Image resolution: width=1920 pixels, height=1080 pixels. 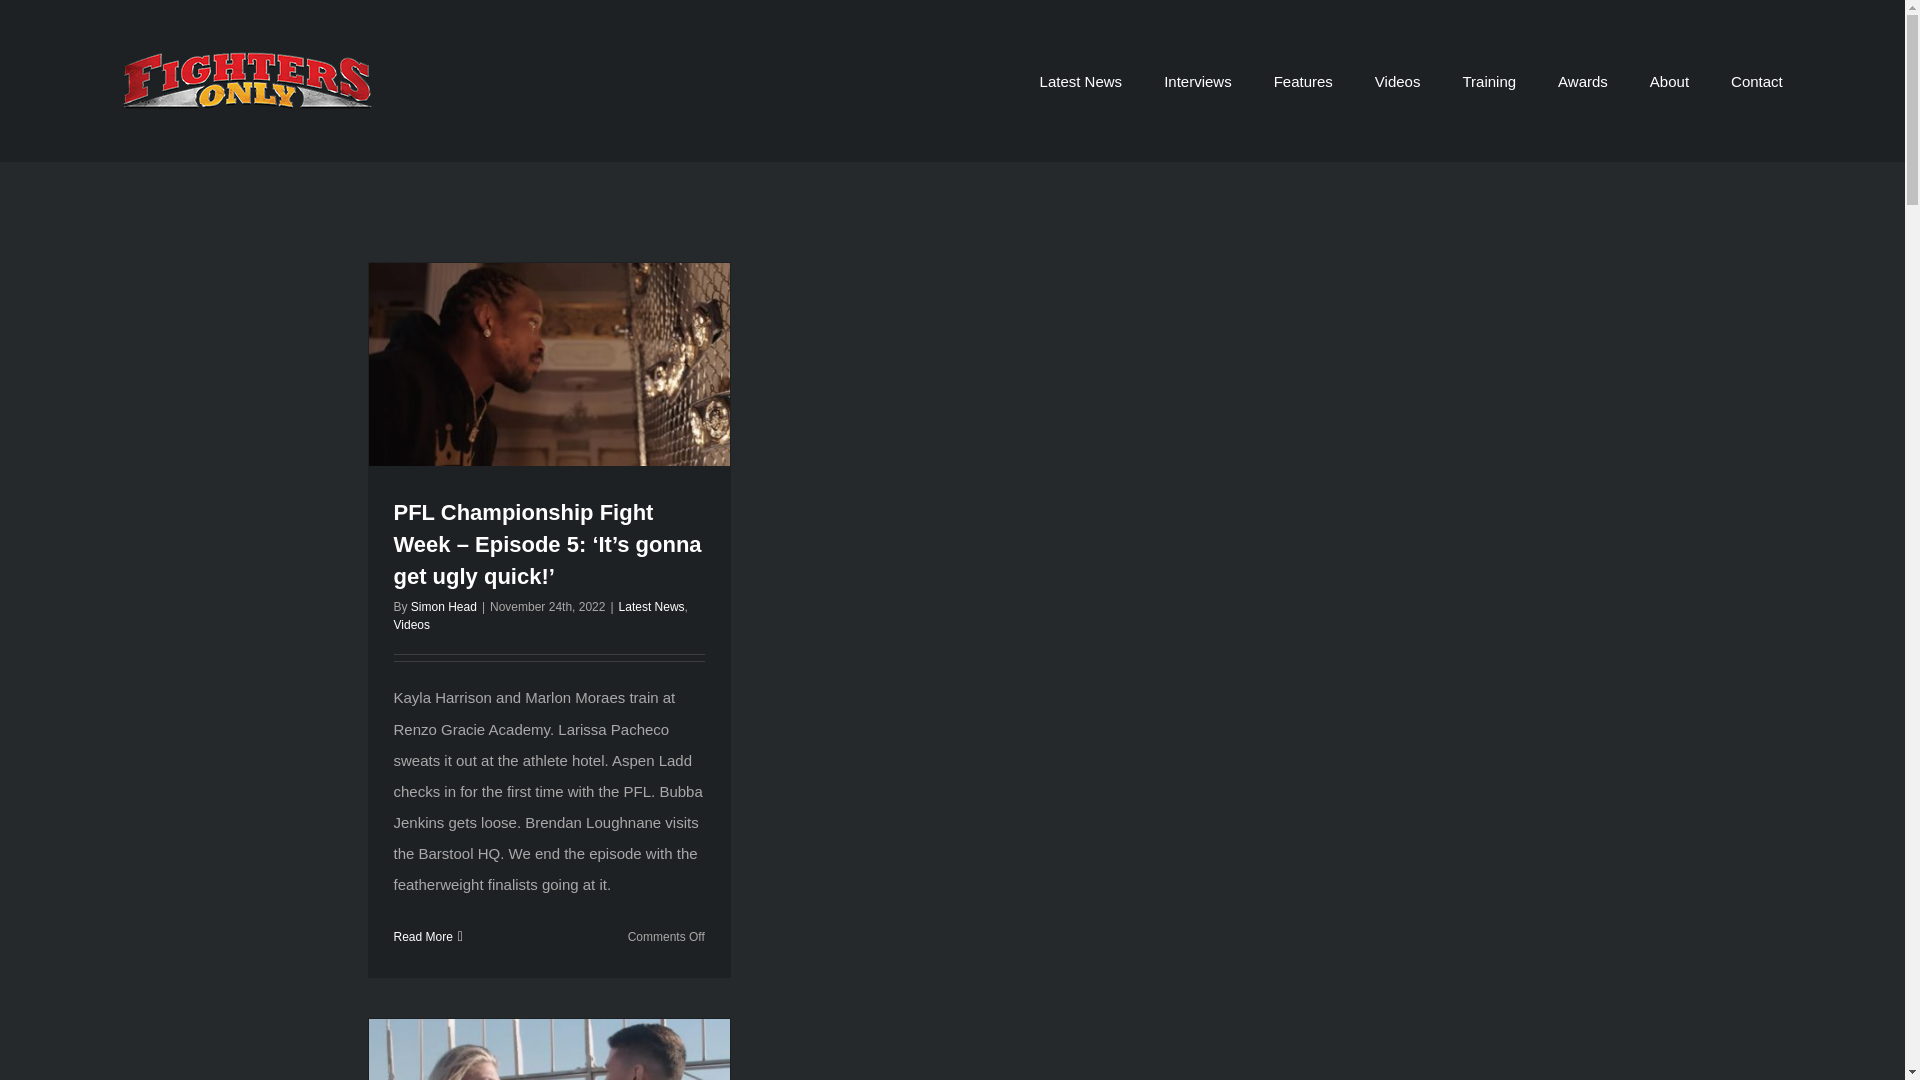 I want to click on Interviews, so click(x=1198, y=80).